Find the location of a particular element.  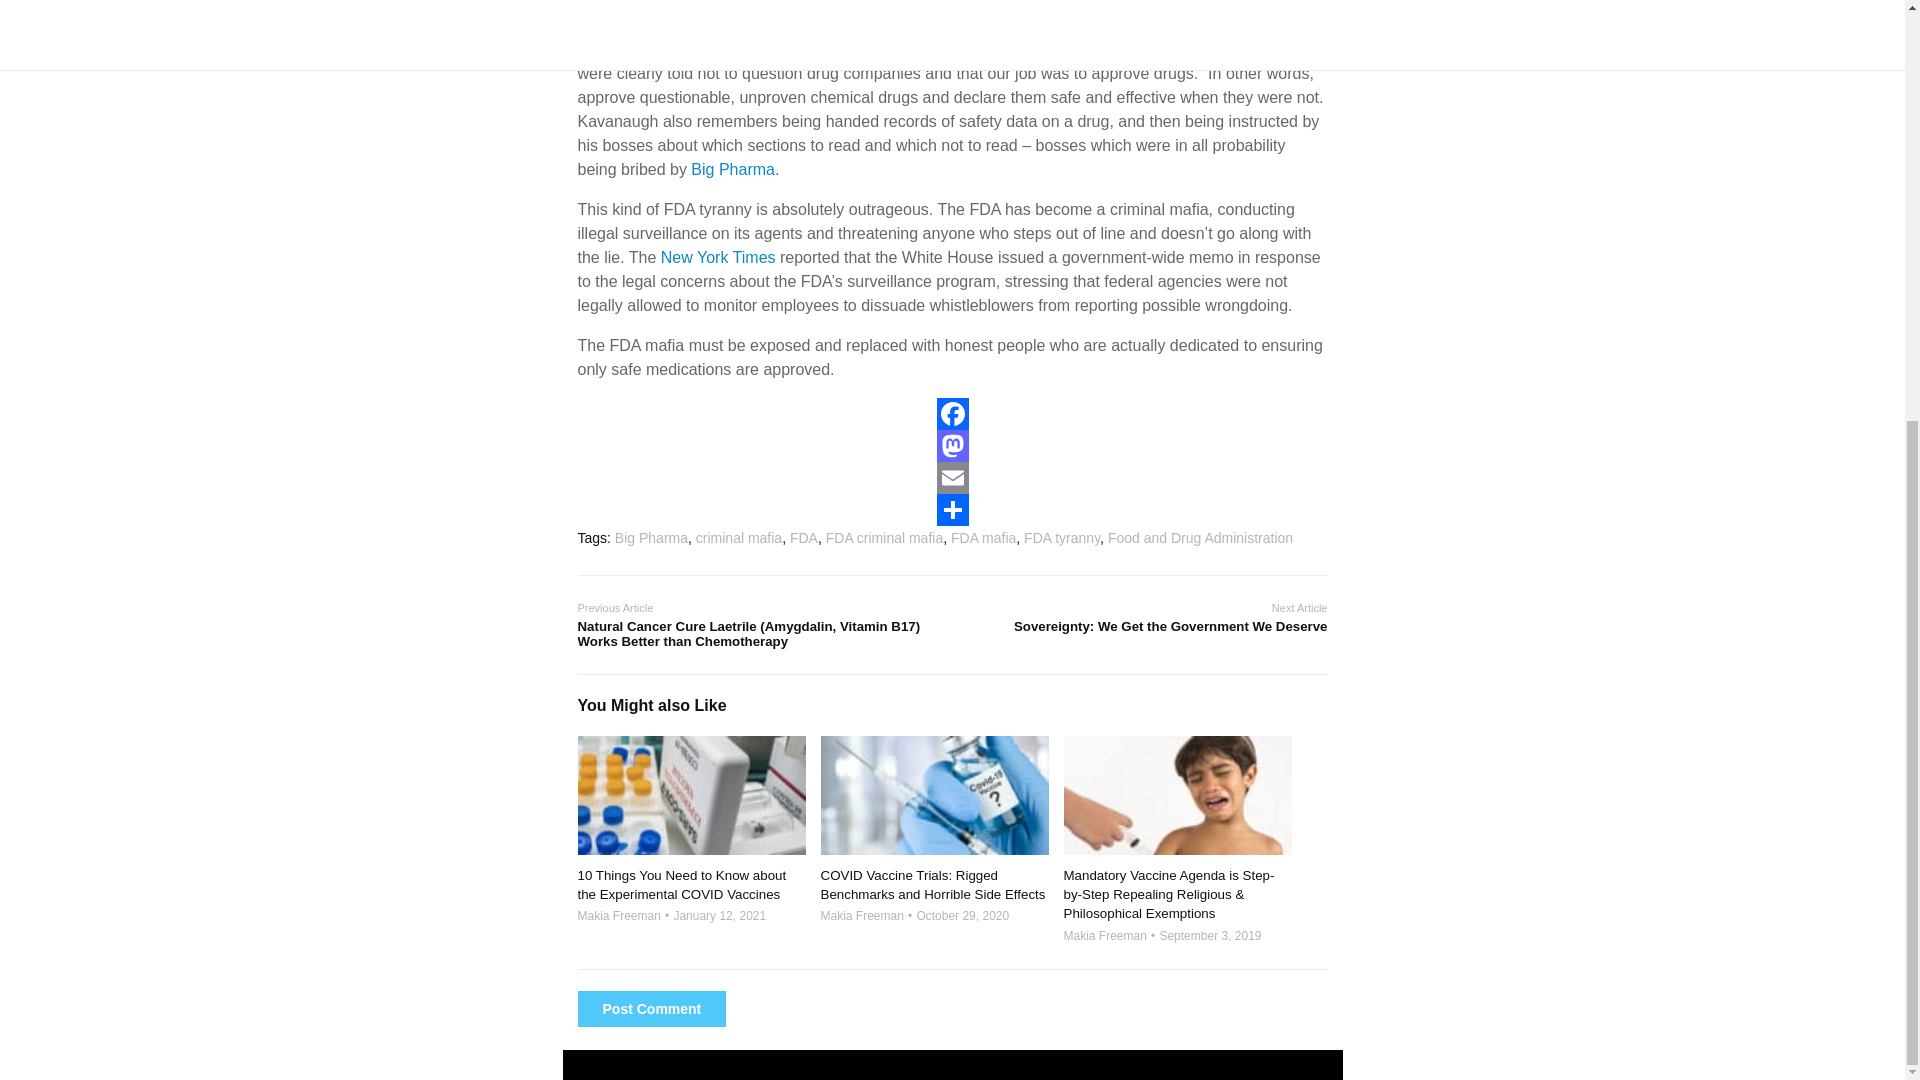

Makia Freeman is located at coordinates (1104, 935).